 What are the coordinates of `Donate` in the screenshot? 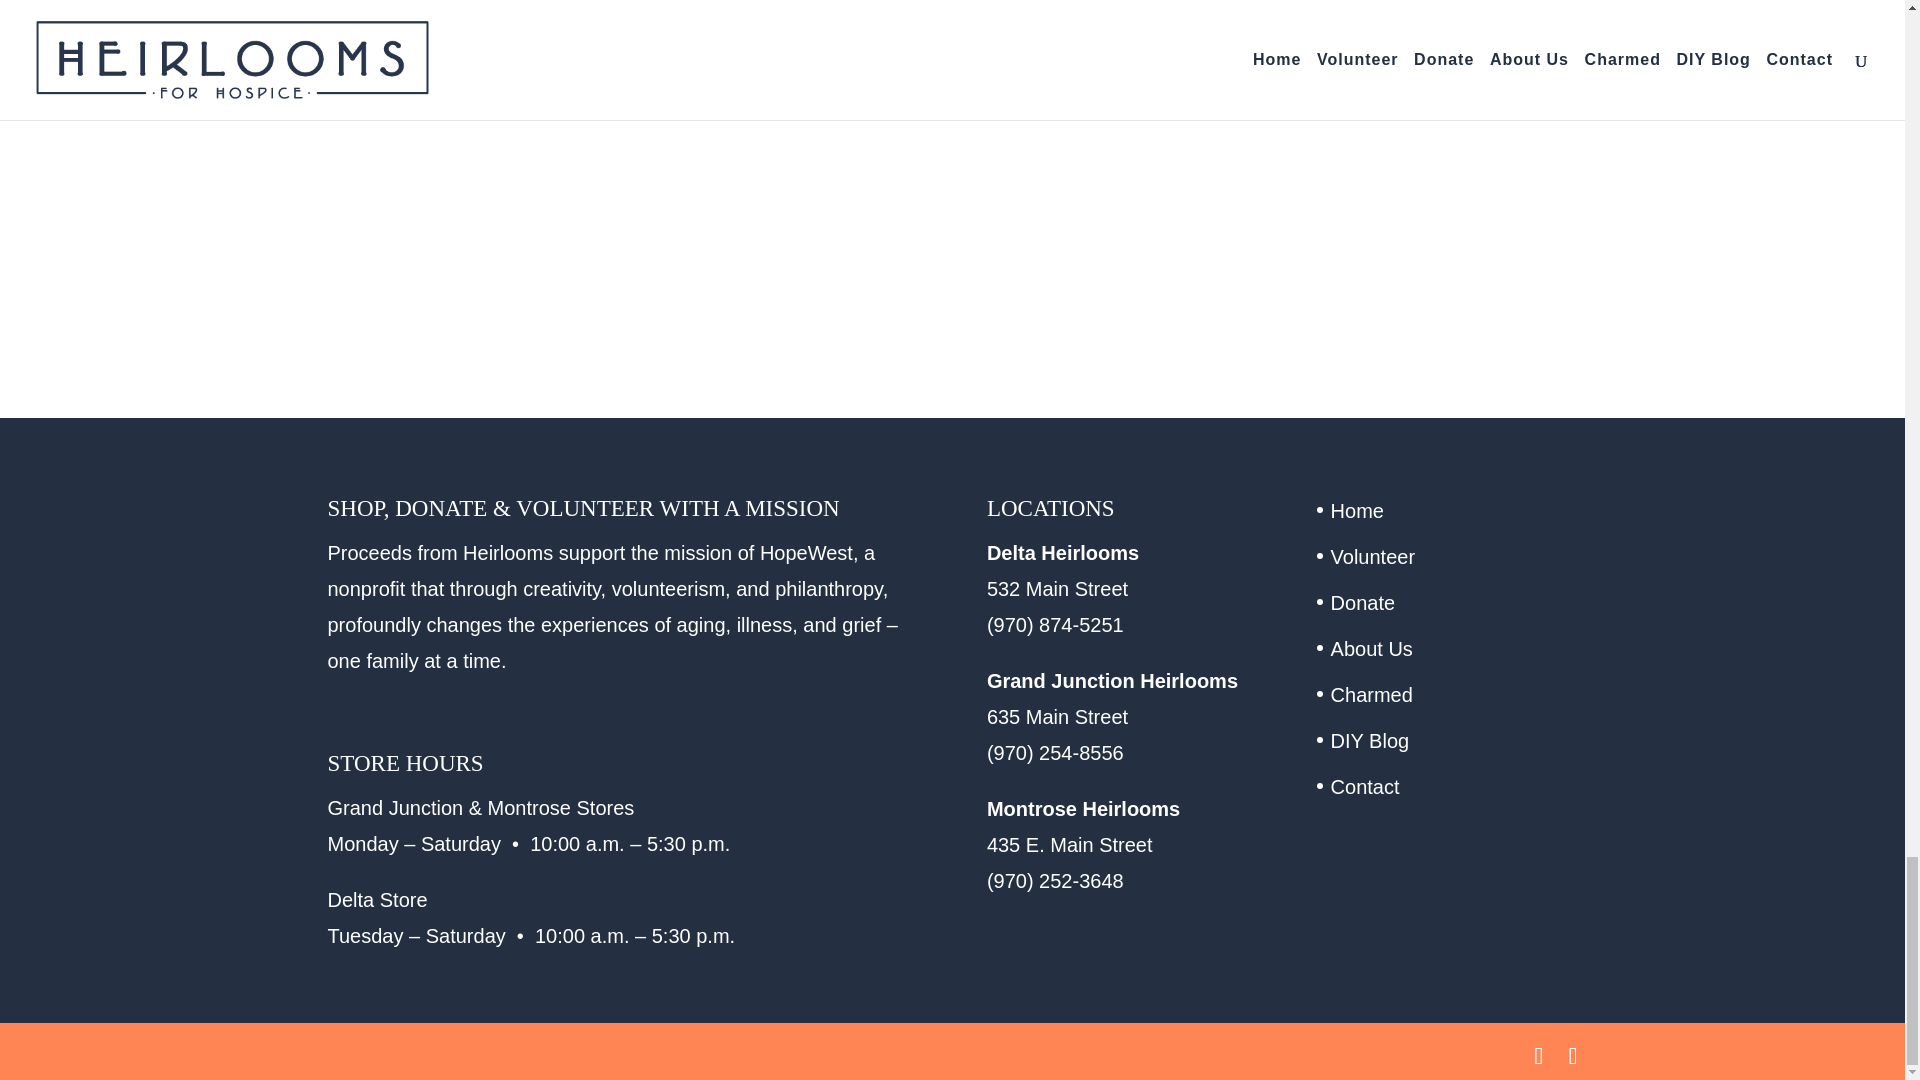 It's located at (1362, 602).